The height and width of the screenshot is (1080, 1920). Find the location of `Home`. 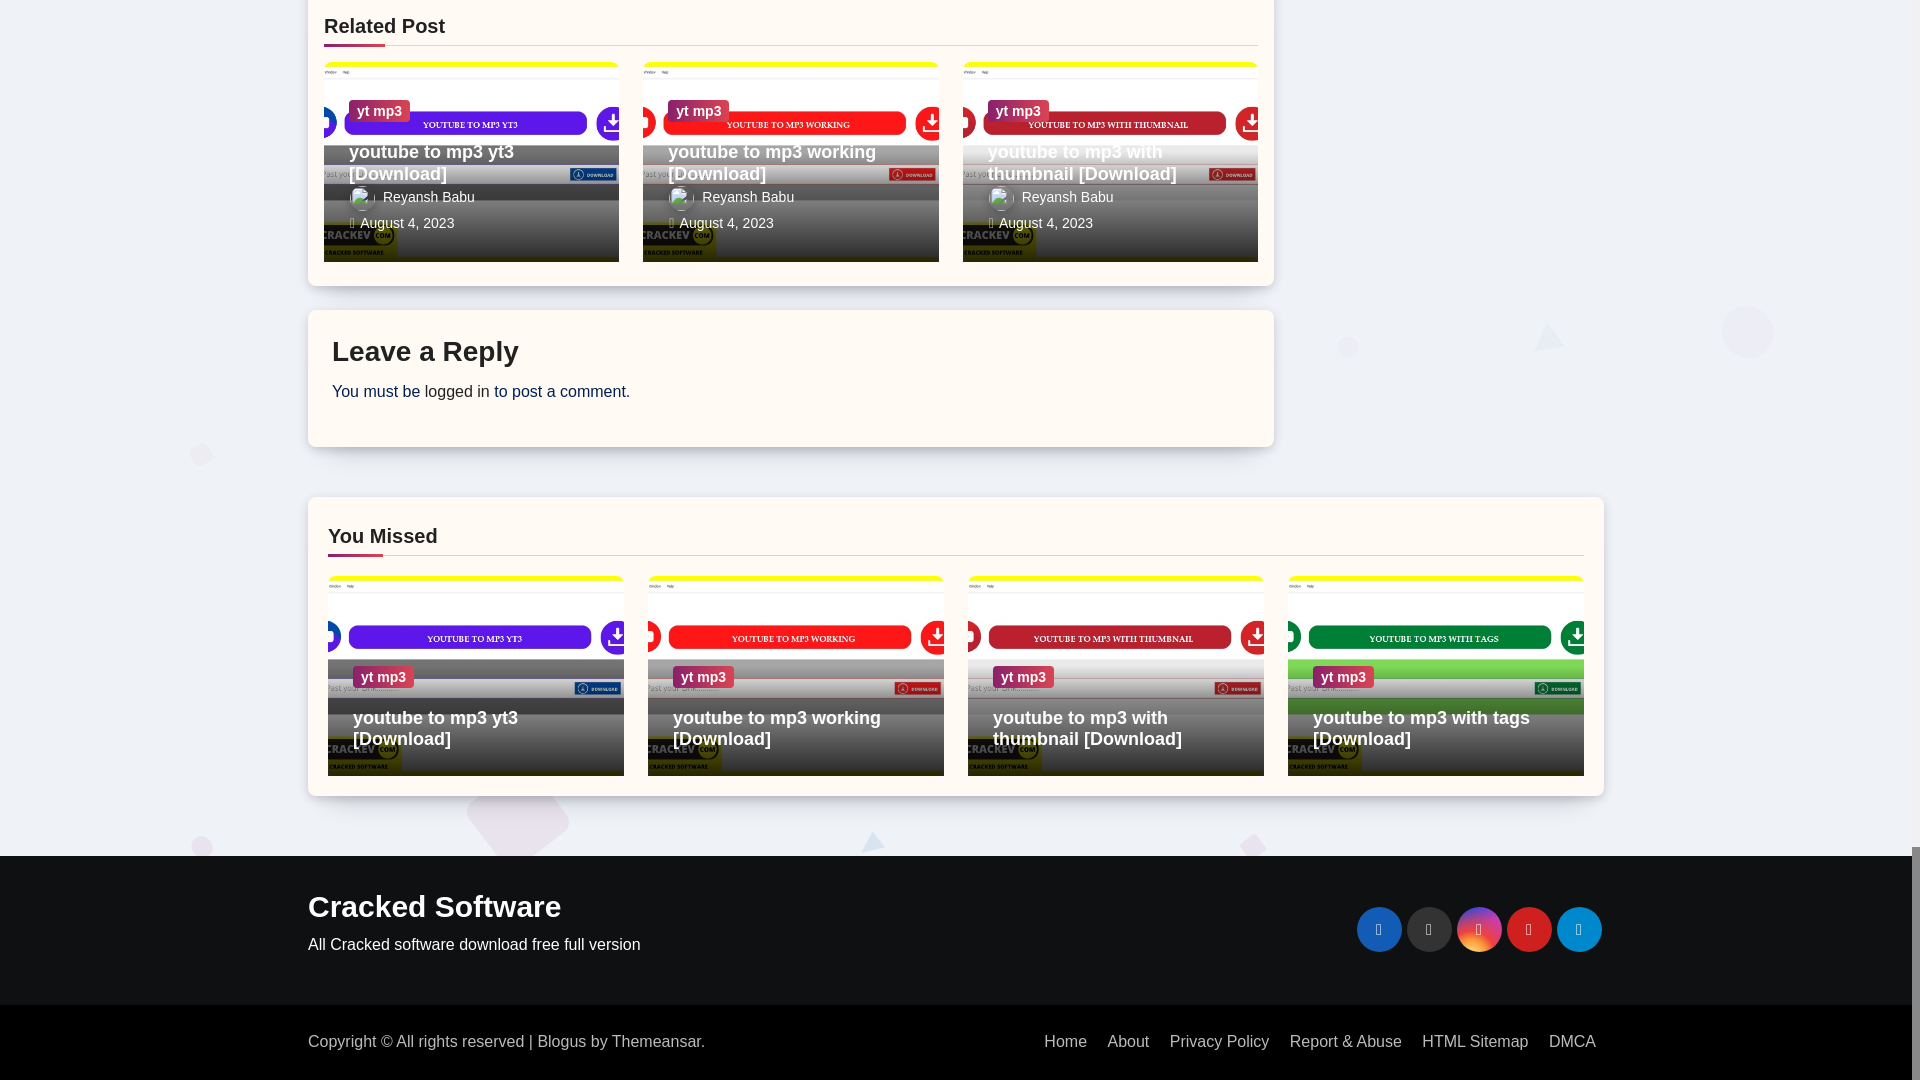

Home is located at coordinates (1065, 1041).